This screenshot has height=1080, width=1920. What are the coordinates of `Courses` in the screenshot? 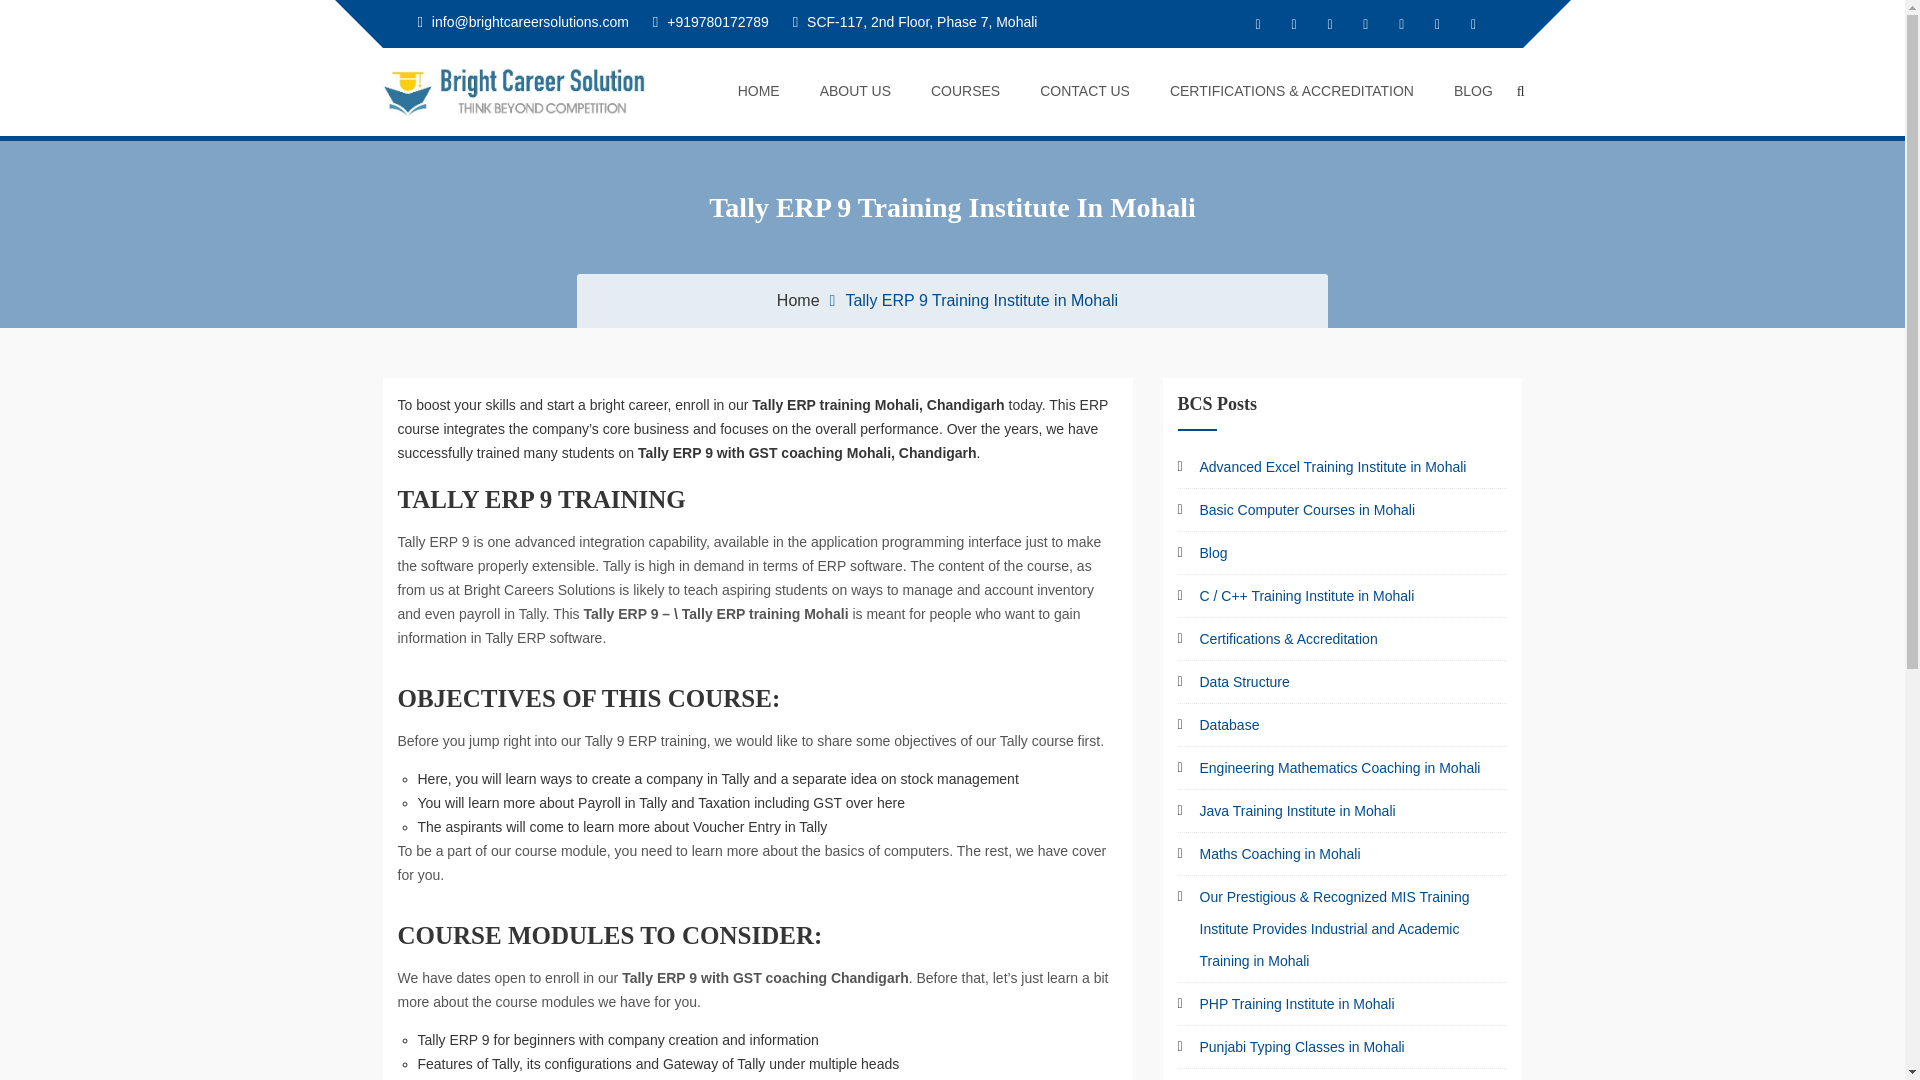 It's located at (955, 91).